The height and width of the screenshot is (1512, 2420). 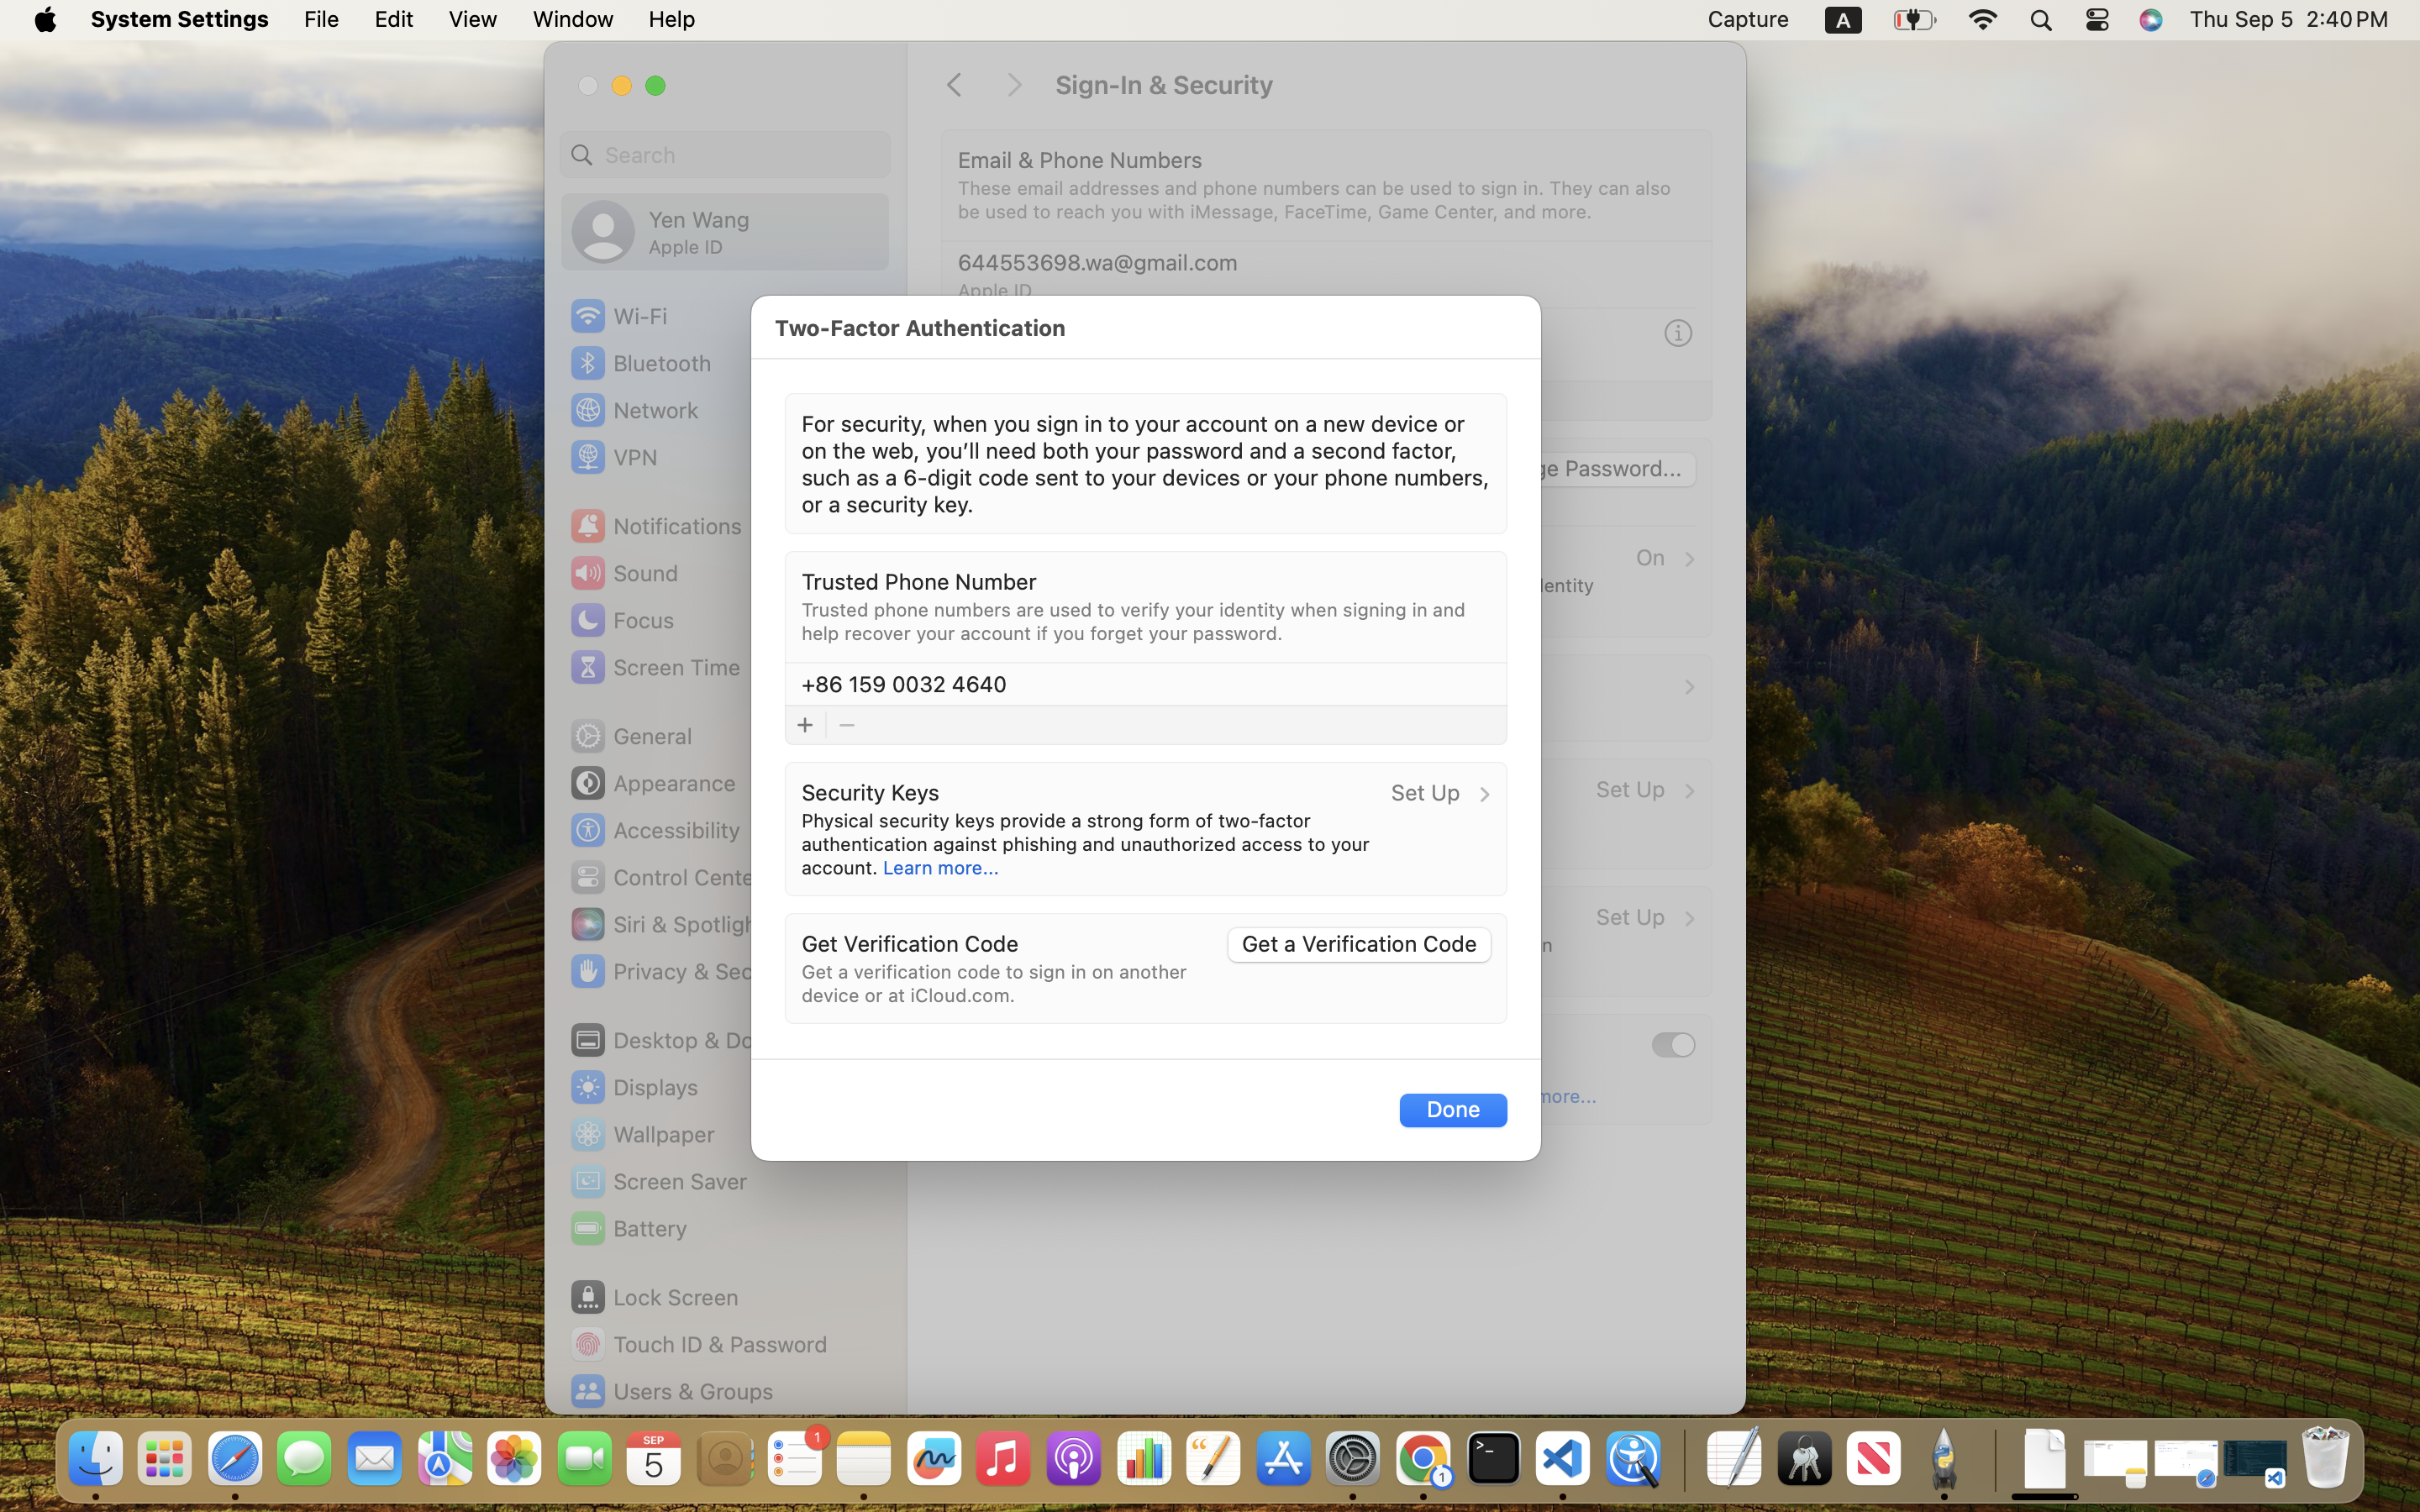 What do you see at coordinates (1146, 464) in the screenshot?
I see `For security, when you sign in to your account on a new device or on the web, you’ll need both your password and a second factor, such as a 6-digit code sent to your devices or your phone numbers, or a security key.` at bounding box center [1146, 464].